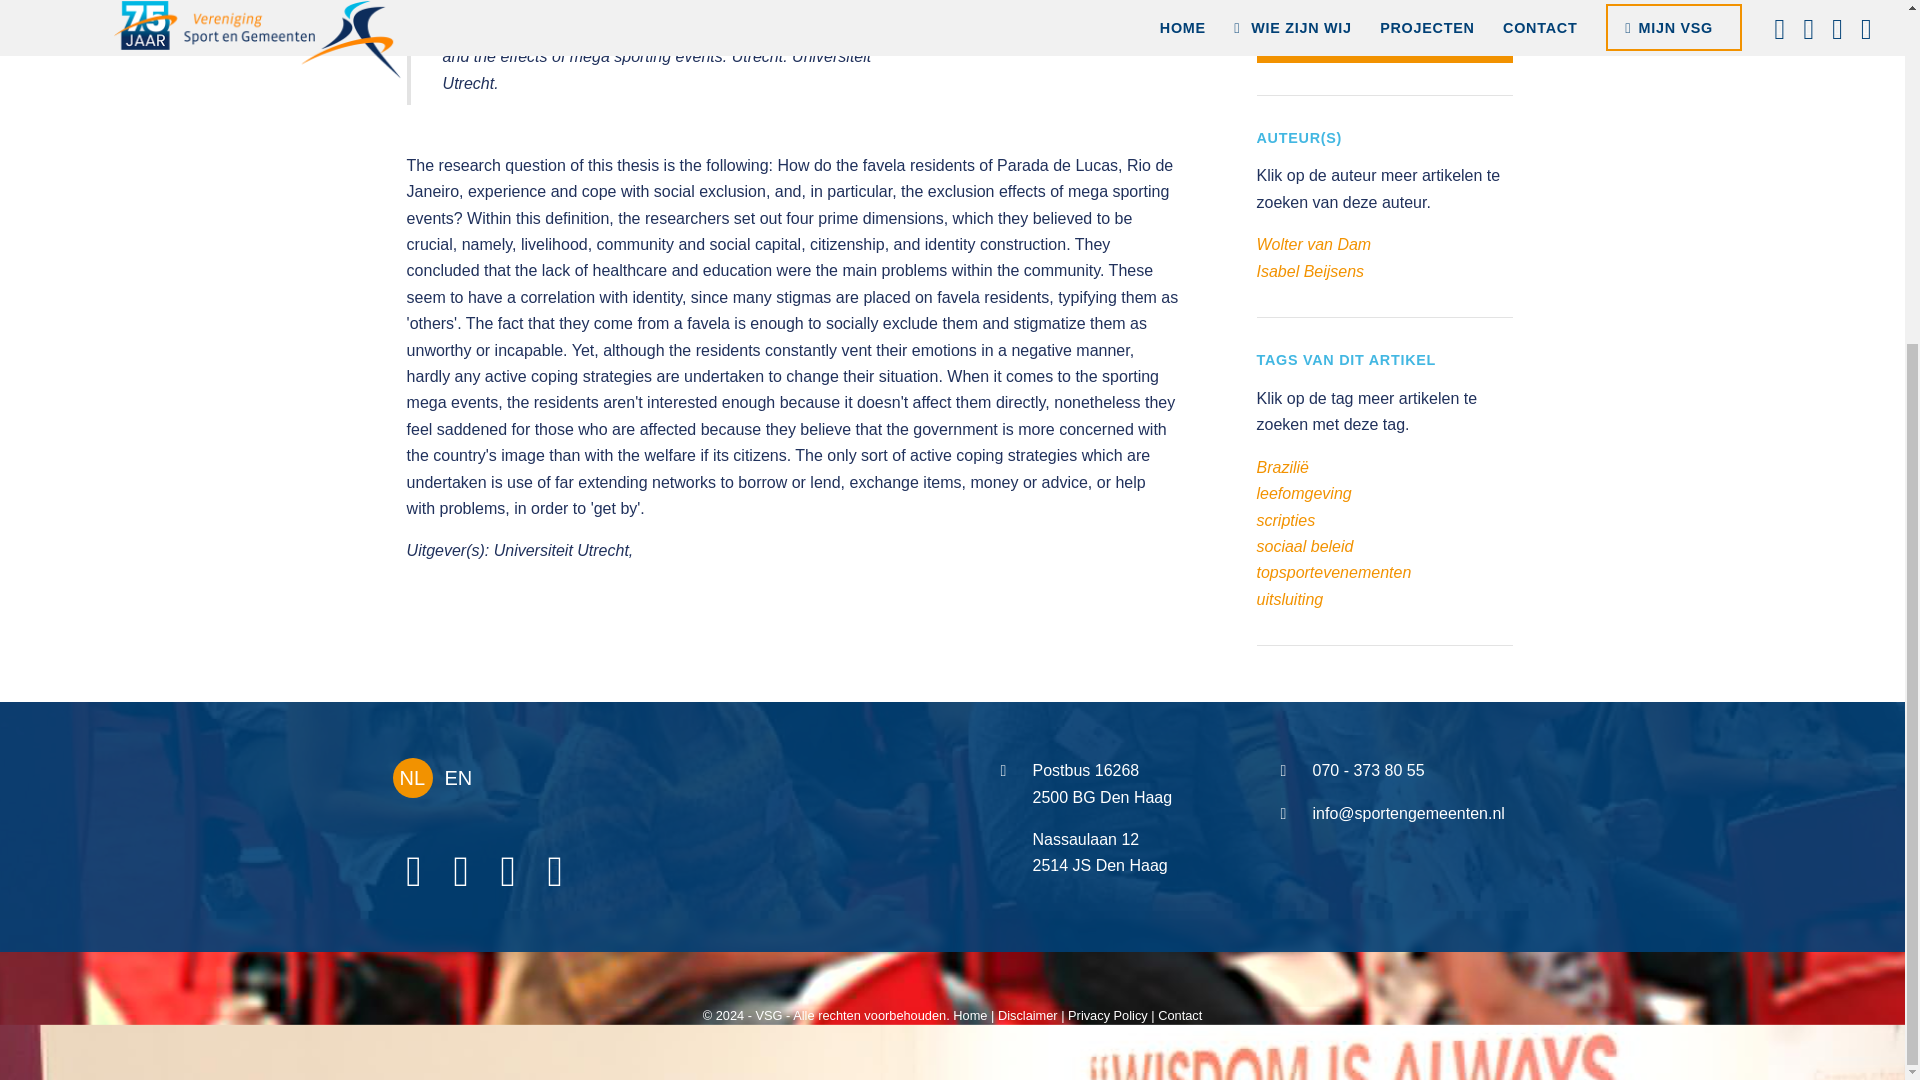 Image resolution: width=1920 pixels, height=1080 pixels. I want to click on LinkedIn, so click(463, 871).